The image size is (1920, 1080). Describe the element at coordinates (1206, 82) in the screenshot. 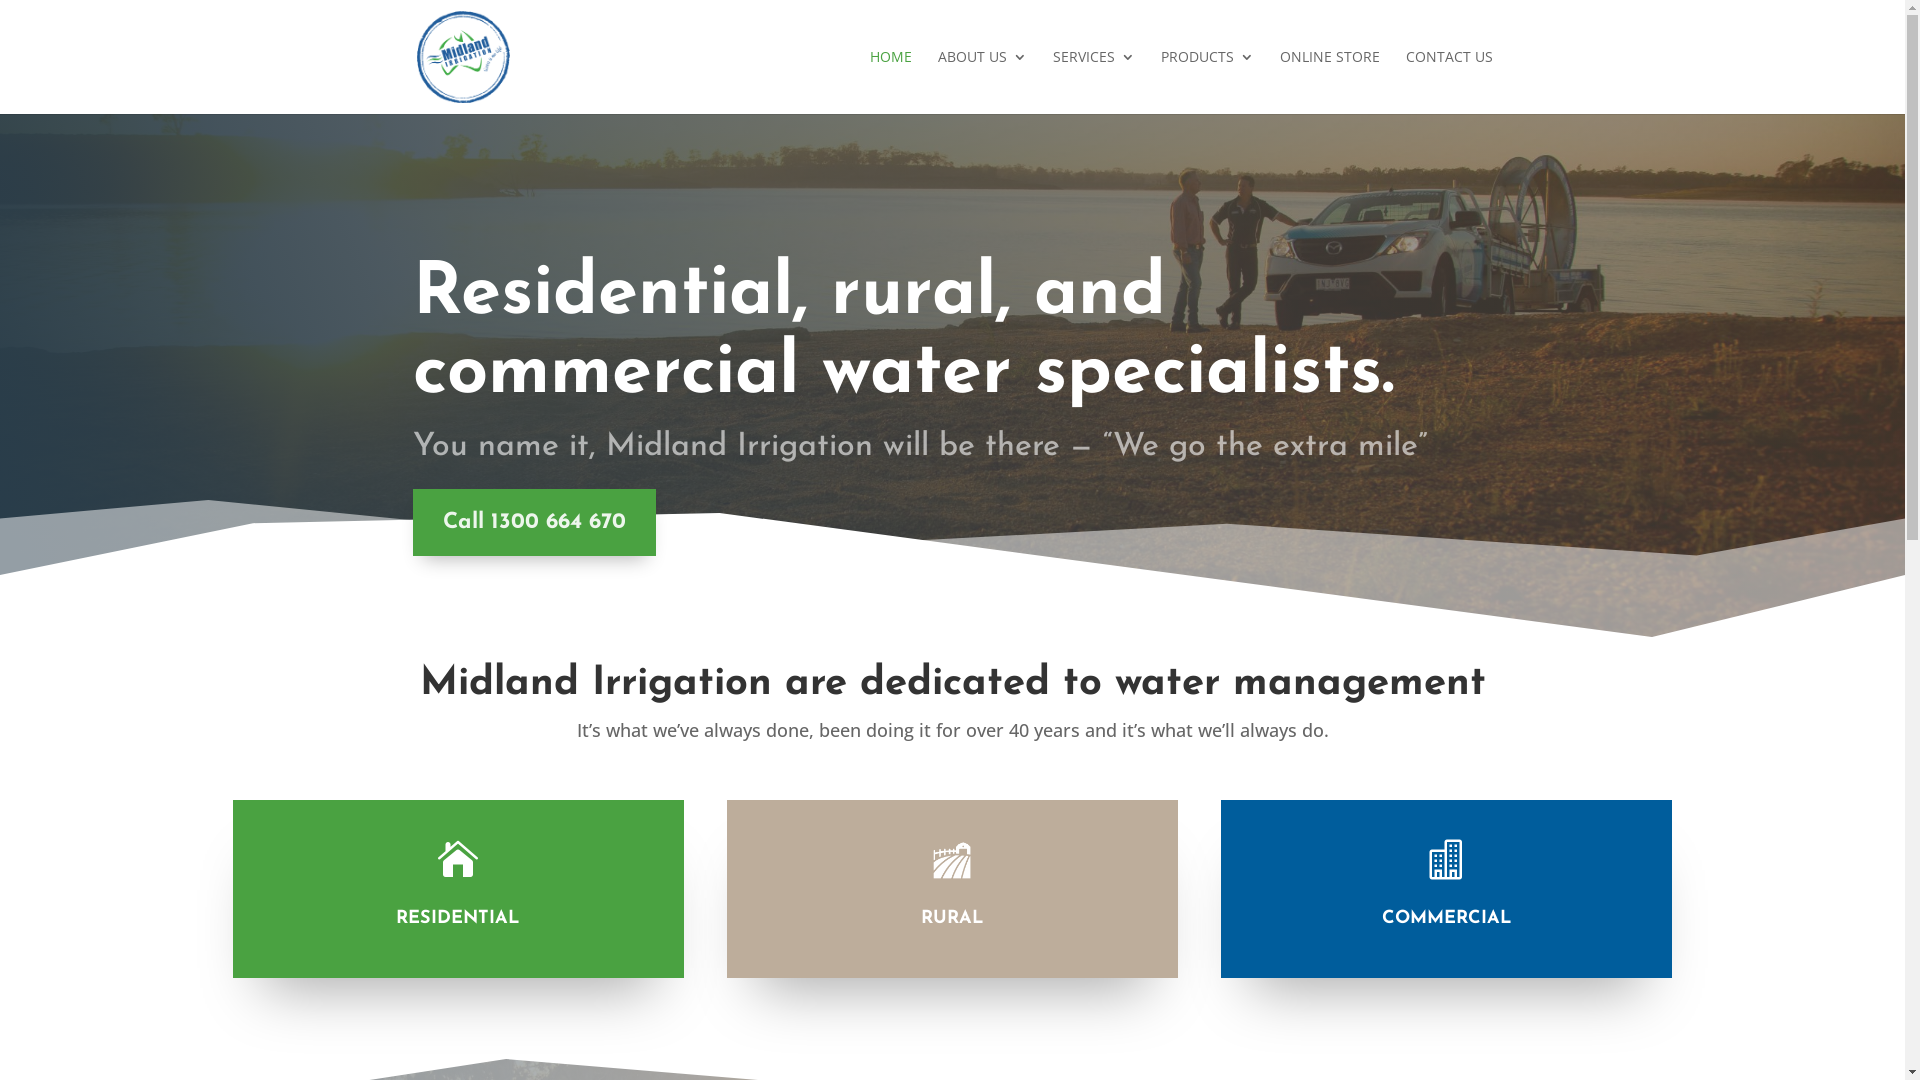

I see `PRODUCTS` at that location.